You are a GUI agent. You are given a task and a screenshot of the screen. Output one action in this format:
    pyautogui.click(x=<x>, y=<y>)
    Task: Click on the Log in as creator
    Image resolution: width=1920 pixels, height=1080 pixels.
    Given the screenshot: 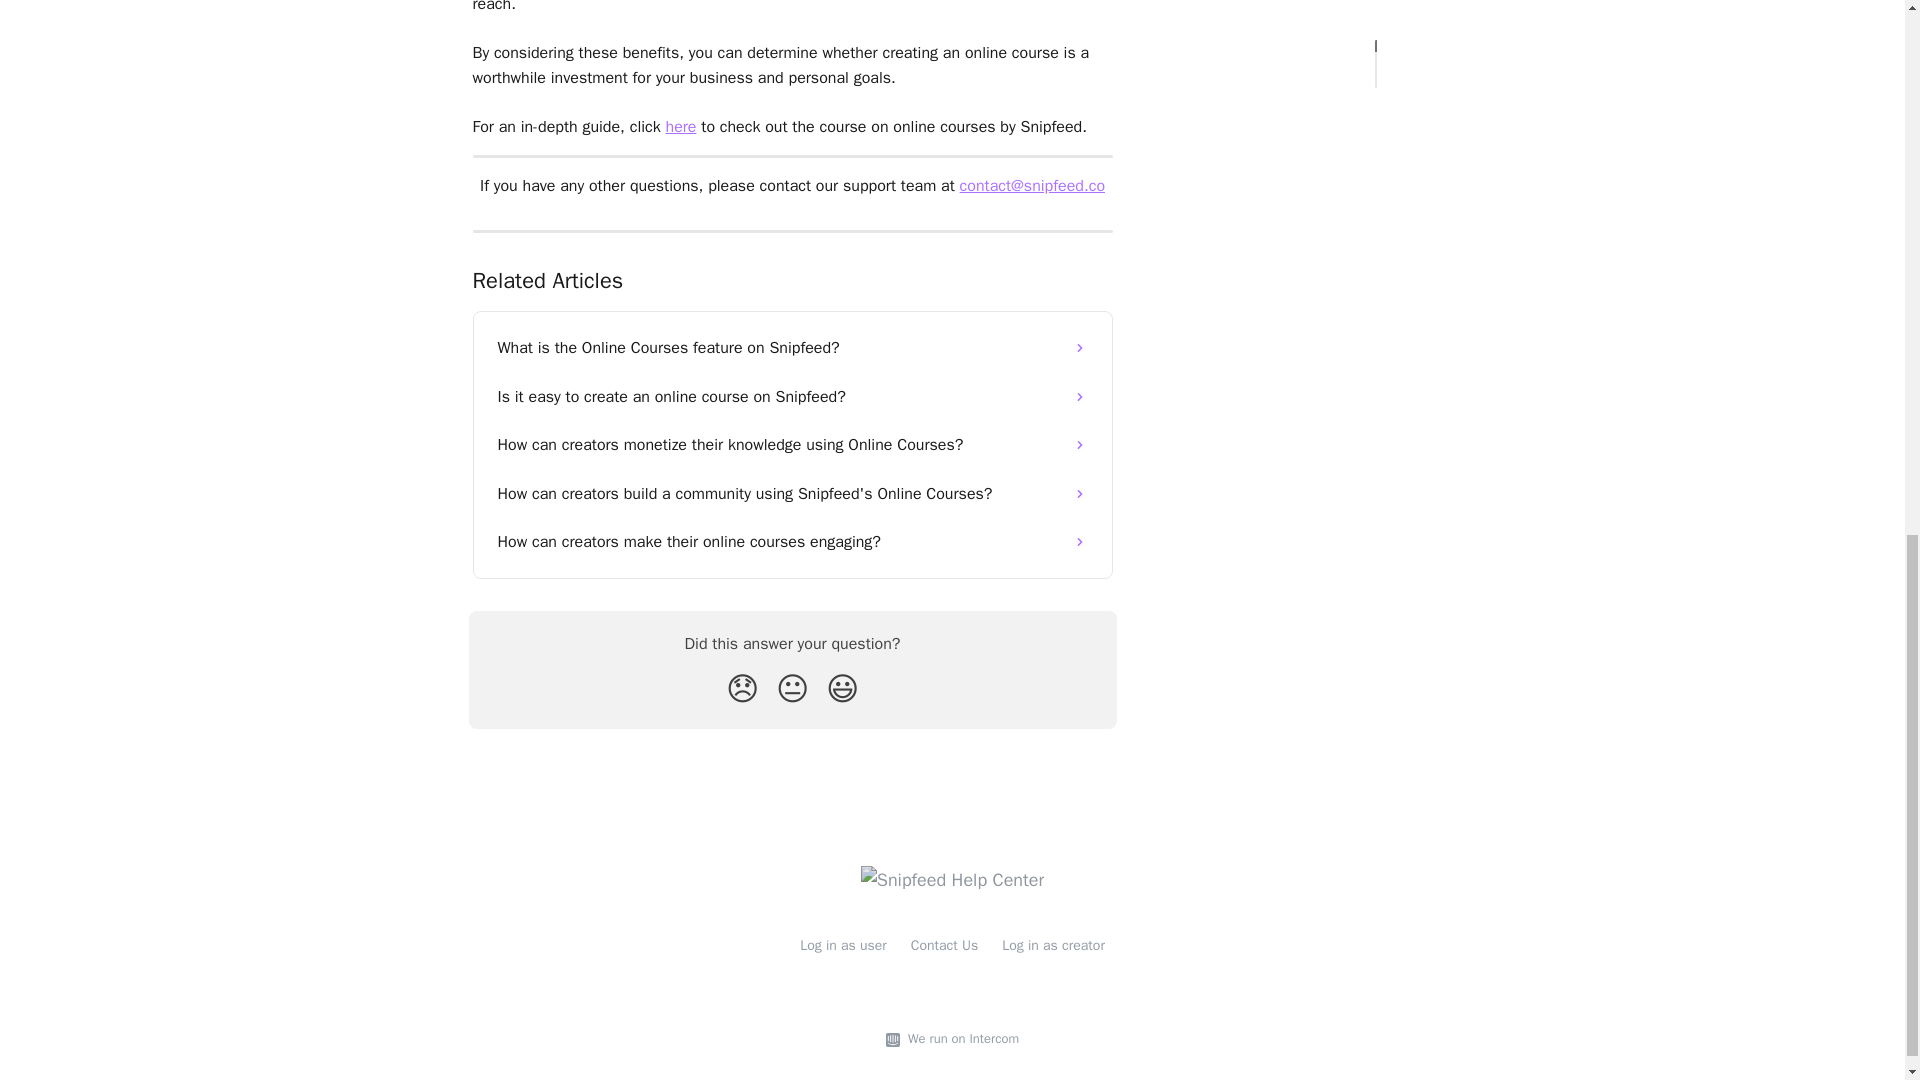 What is the action you would take?
    pyautogui.click(x=1054, y=945)
    